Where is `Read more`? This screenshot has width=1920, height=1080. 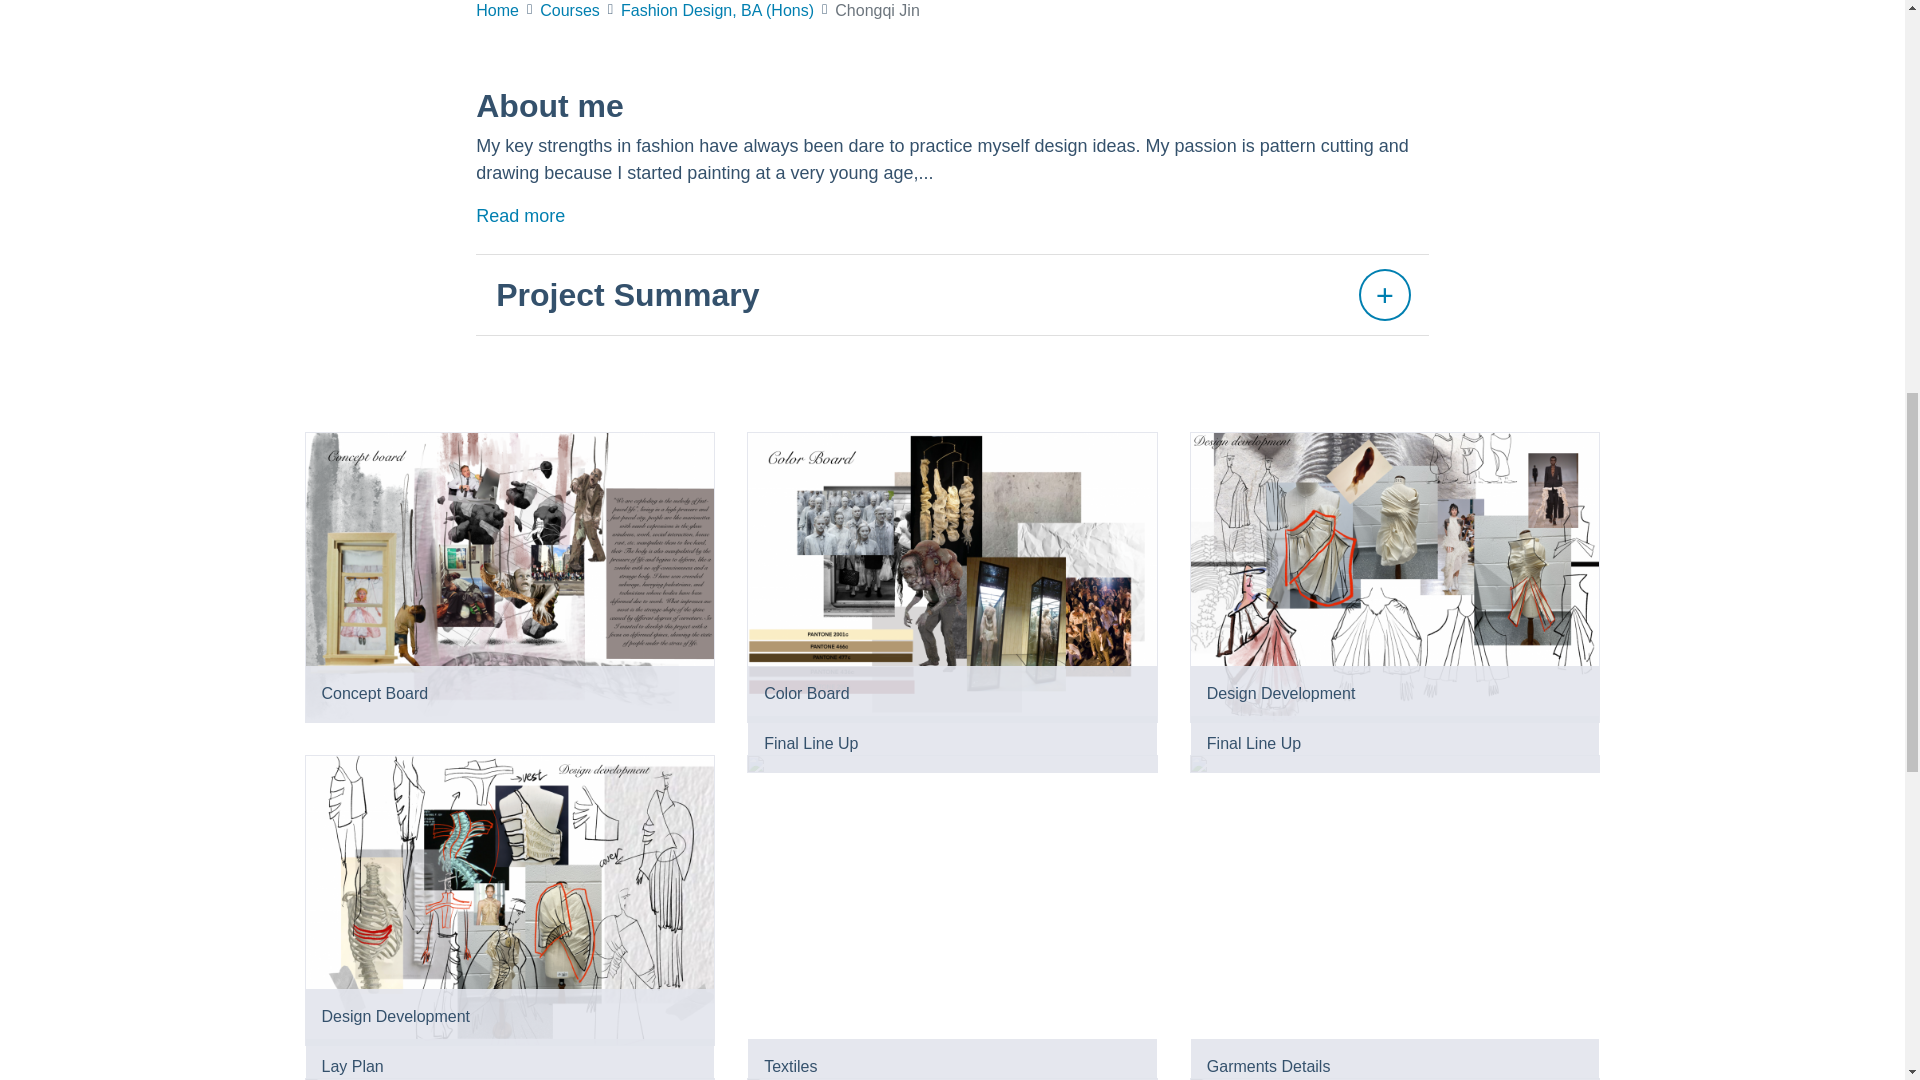
Read more is located at coordinates (520, 216).